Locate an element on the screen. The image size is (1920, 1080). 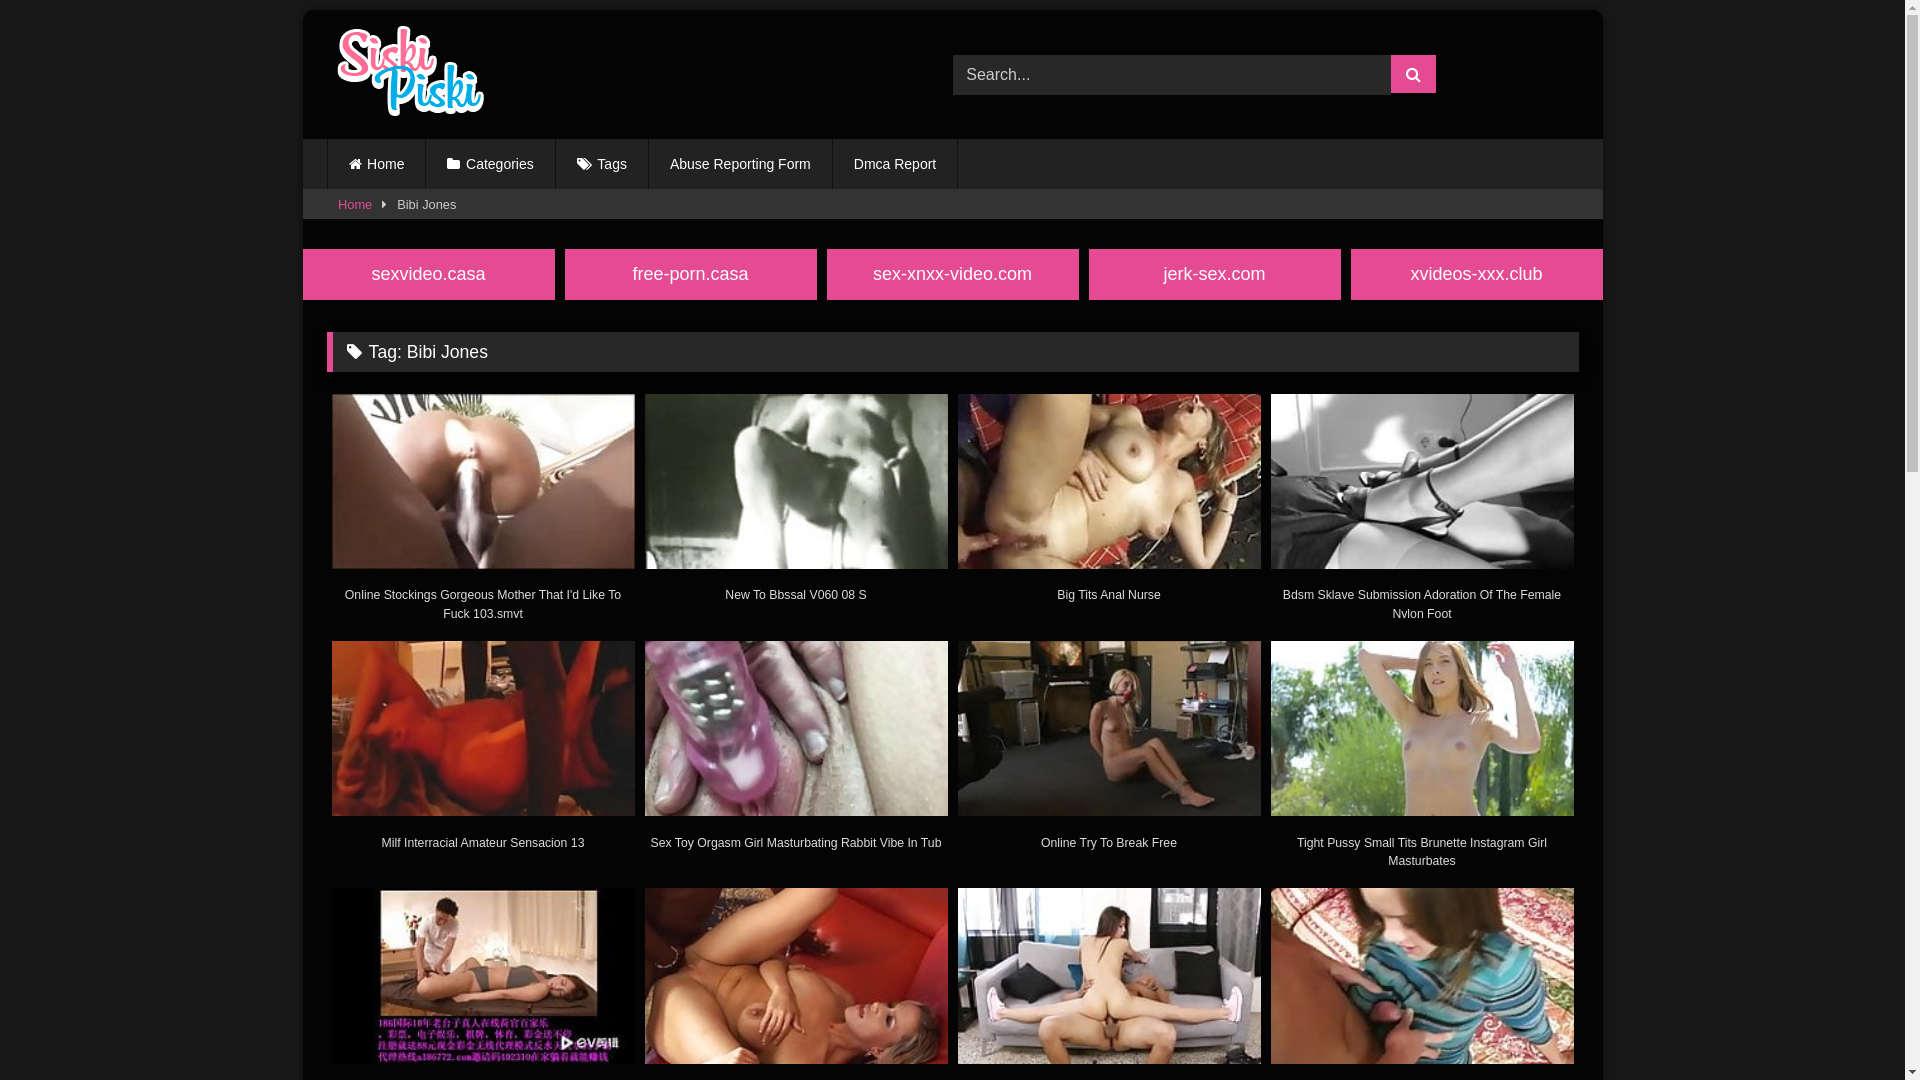
New To Bbssal V060 08 S is located at coordinates (796, 506).